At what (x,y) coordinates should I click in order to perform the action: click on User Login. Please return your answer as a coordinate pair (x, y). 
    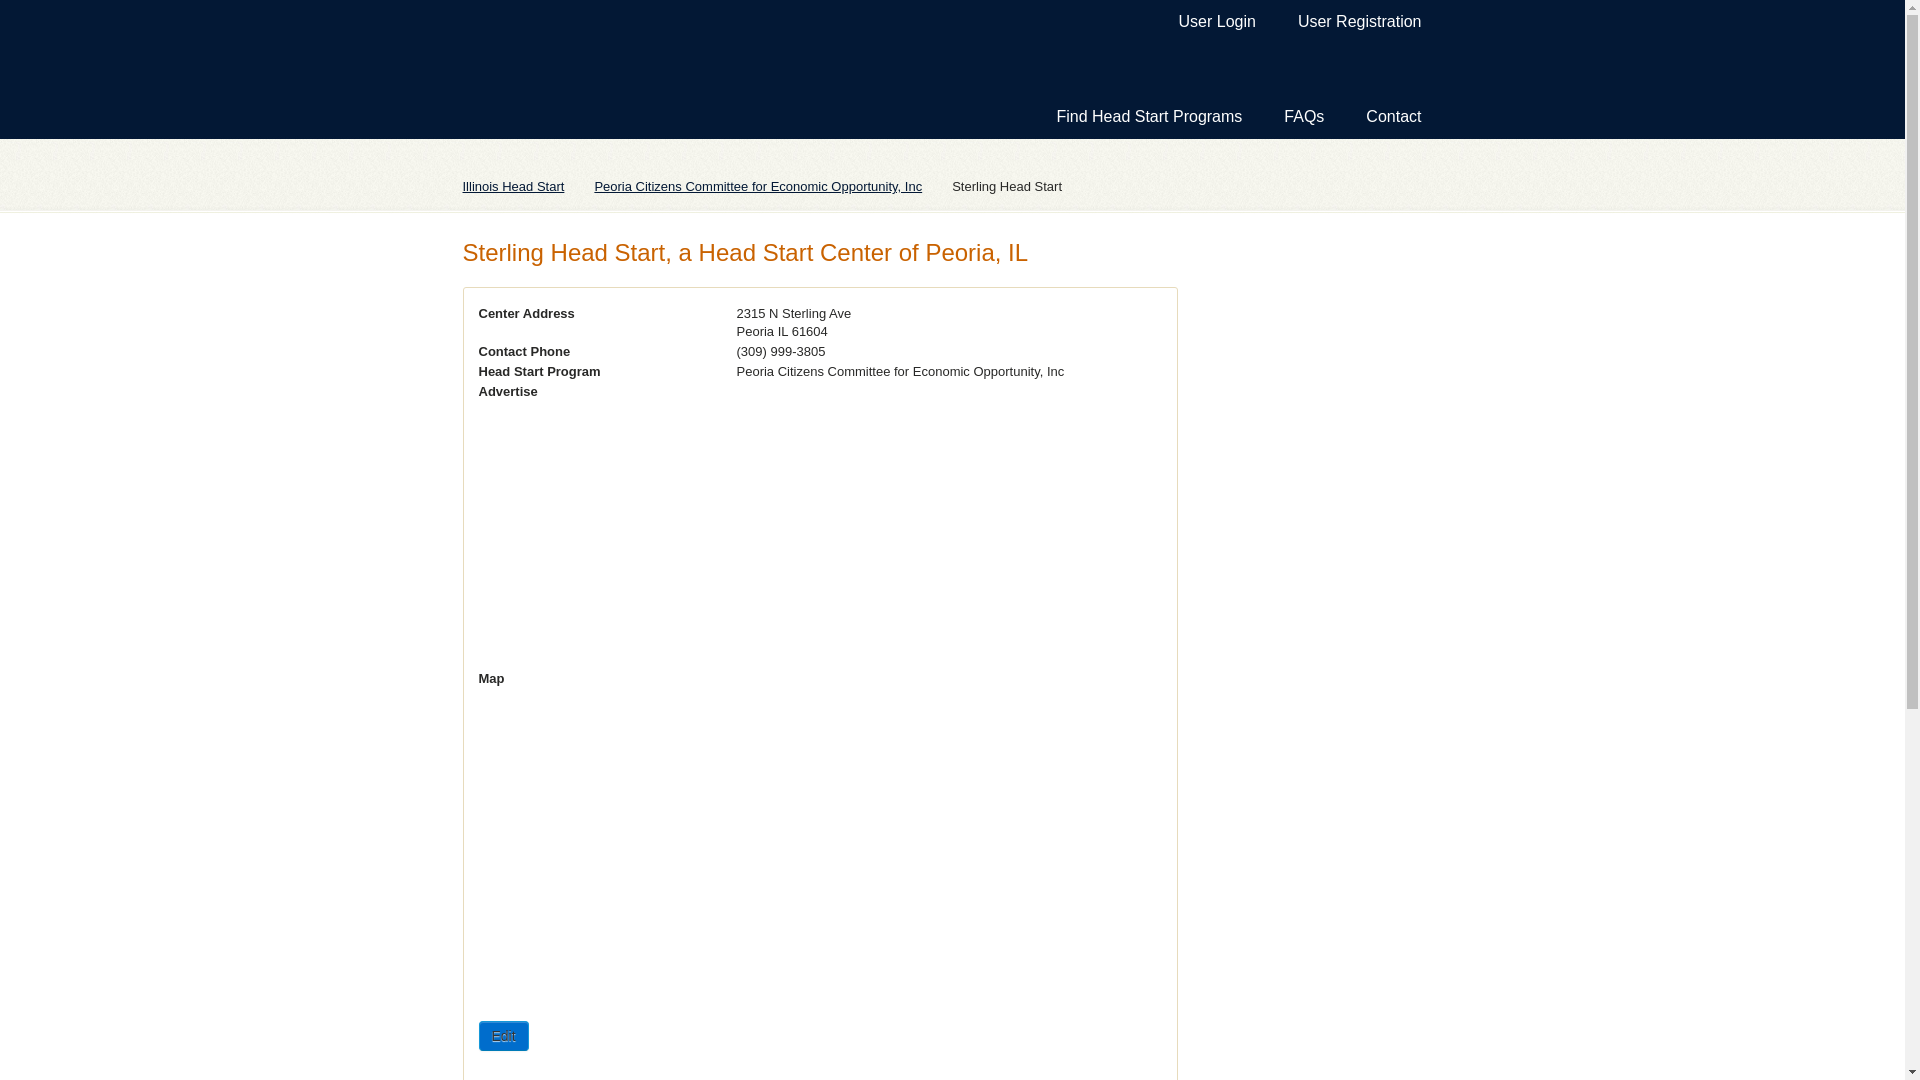
    Looking at the image, I should click on (1218, 22).